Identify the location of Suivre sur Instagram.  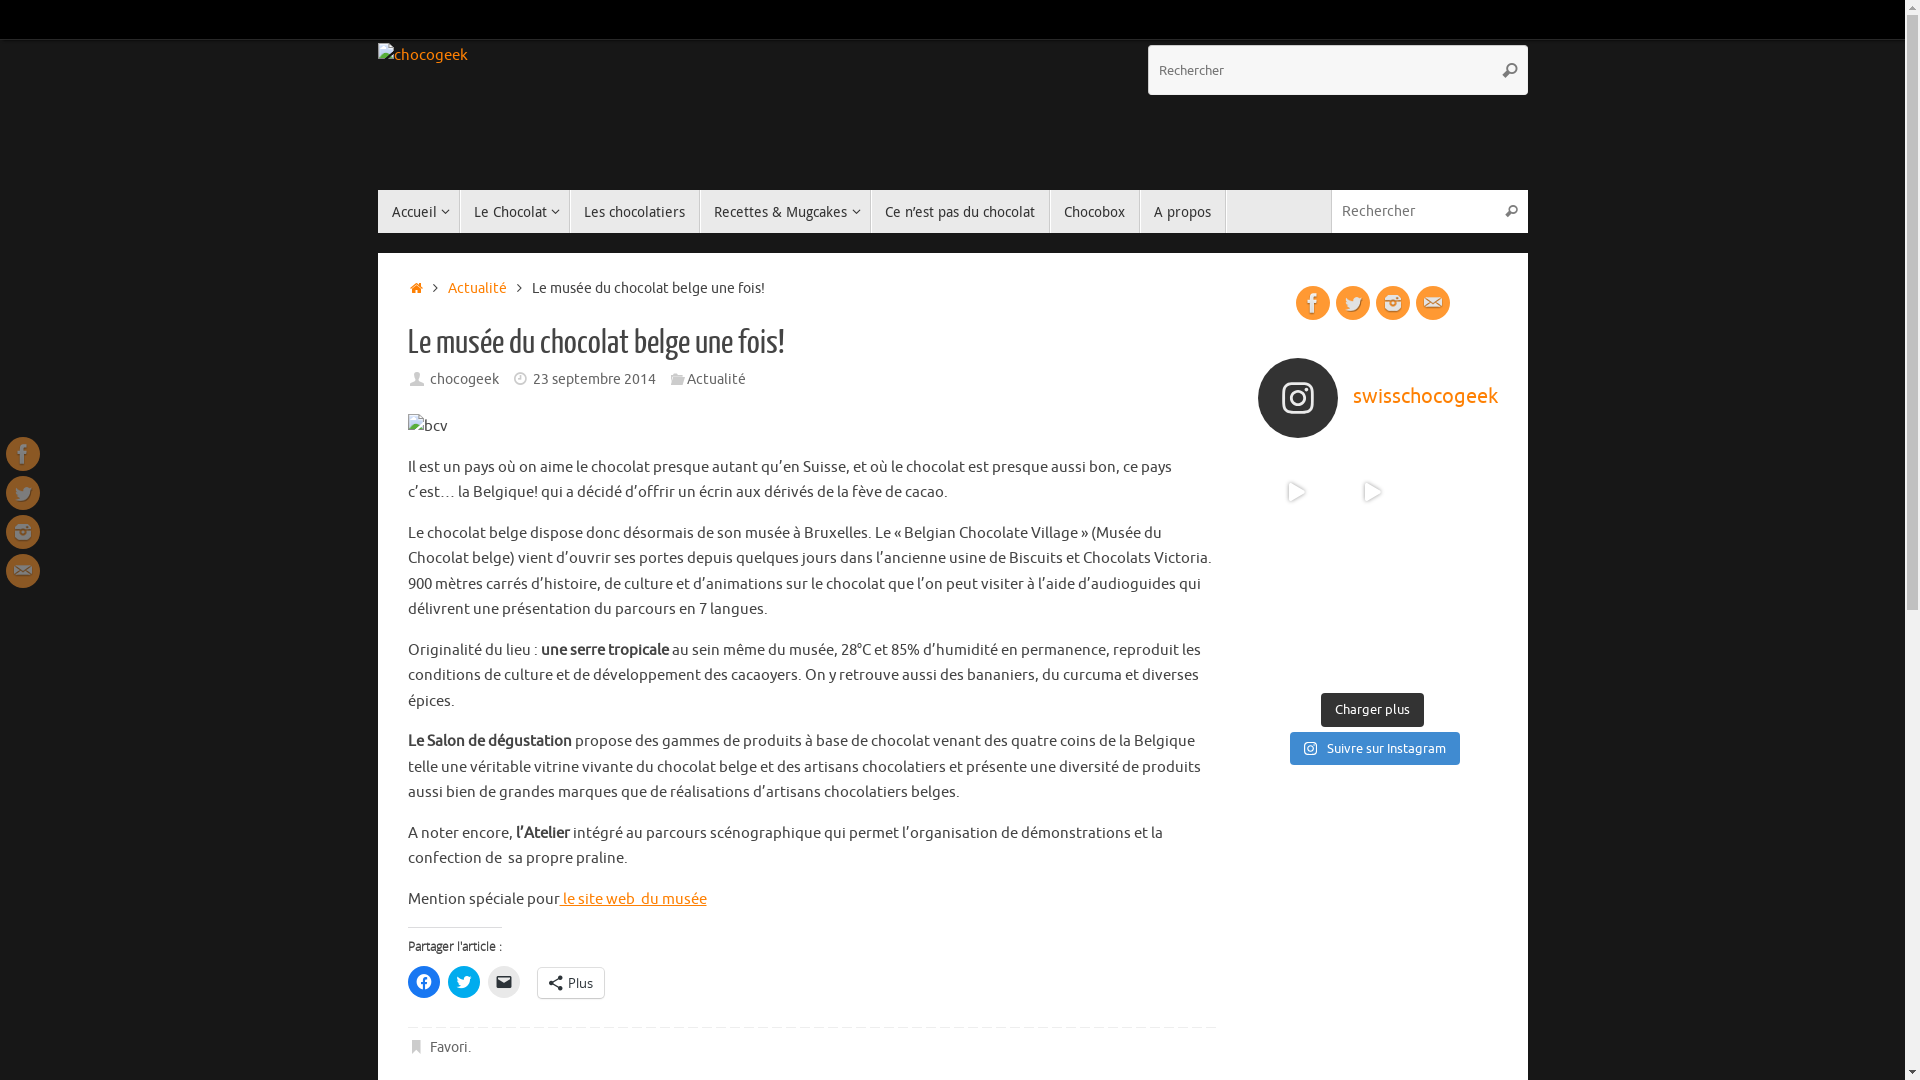
(1375, 749).